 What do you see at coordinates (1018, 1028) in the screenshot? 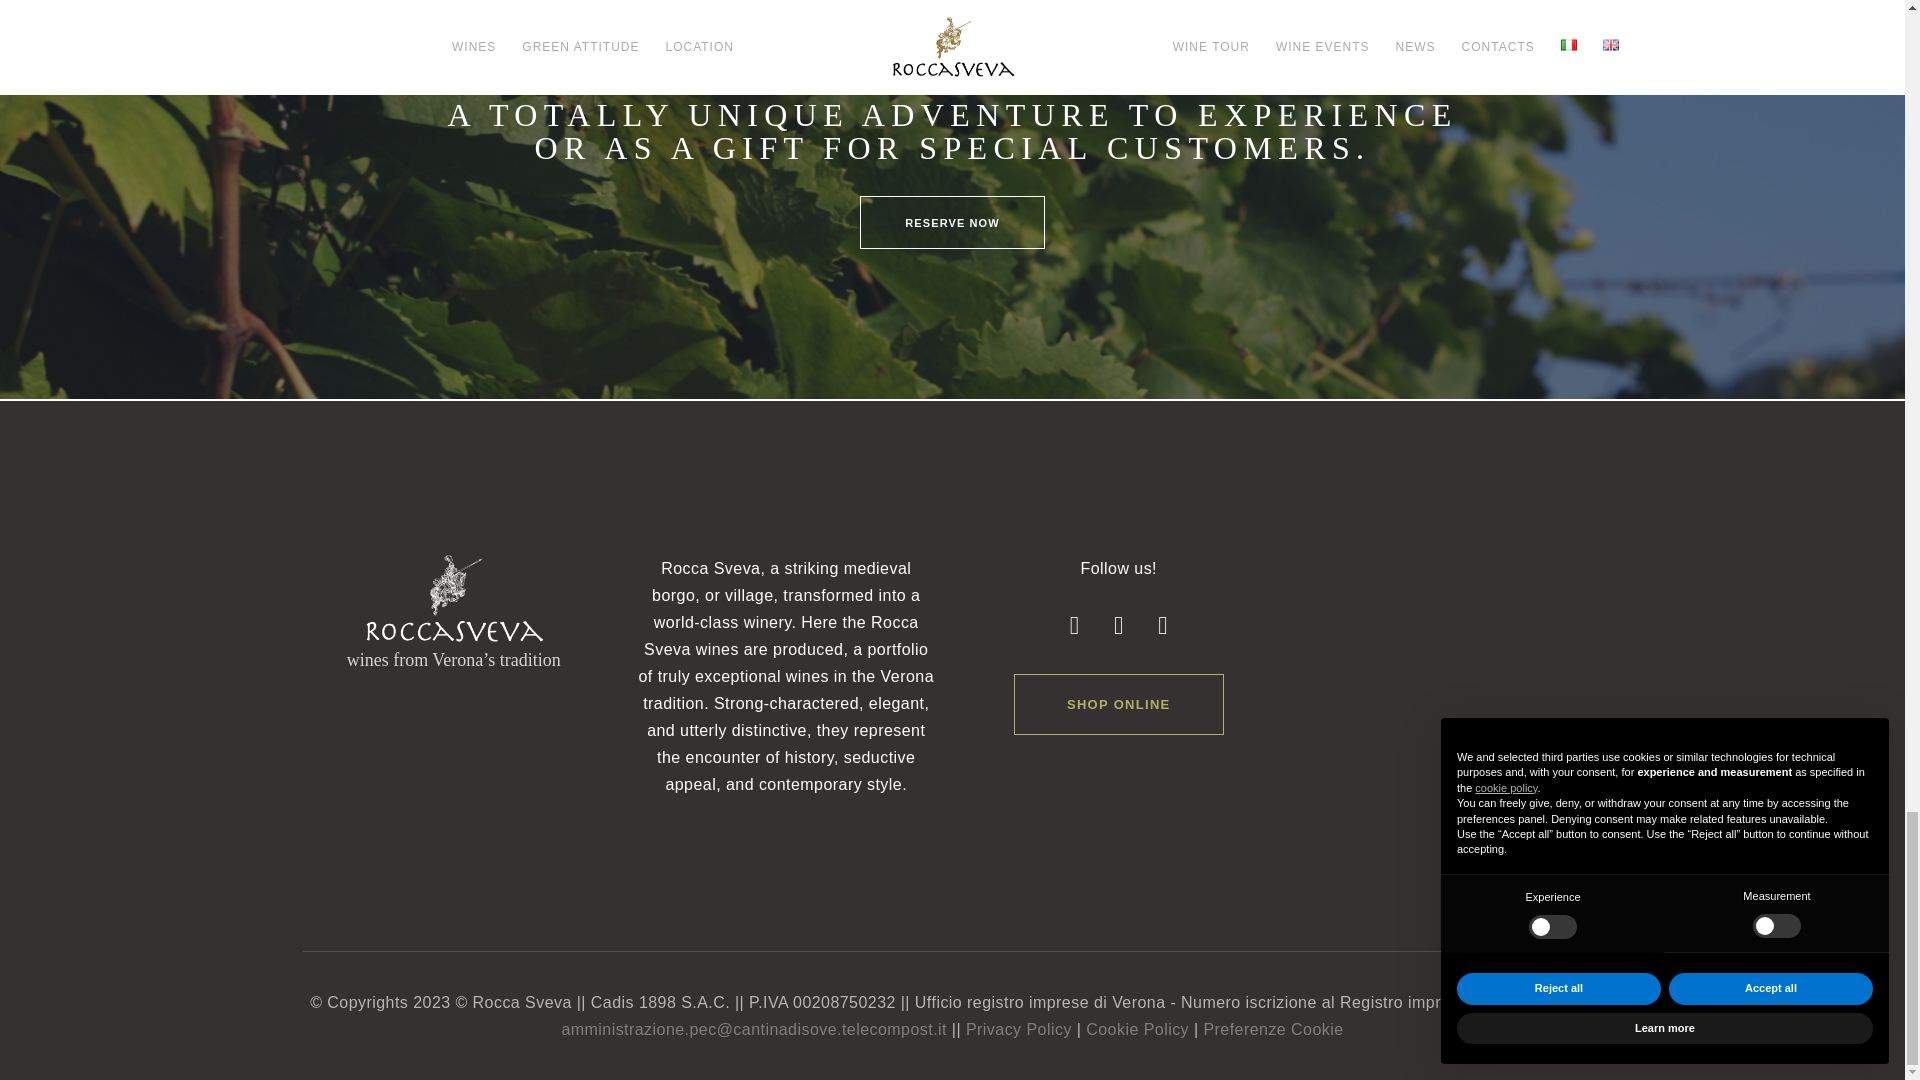
I see `Privacy Policy ` at bounding box center [1018, 1028].